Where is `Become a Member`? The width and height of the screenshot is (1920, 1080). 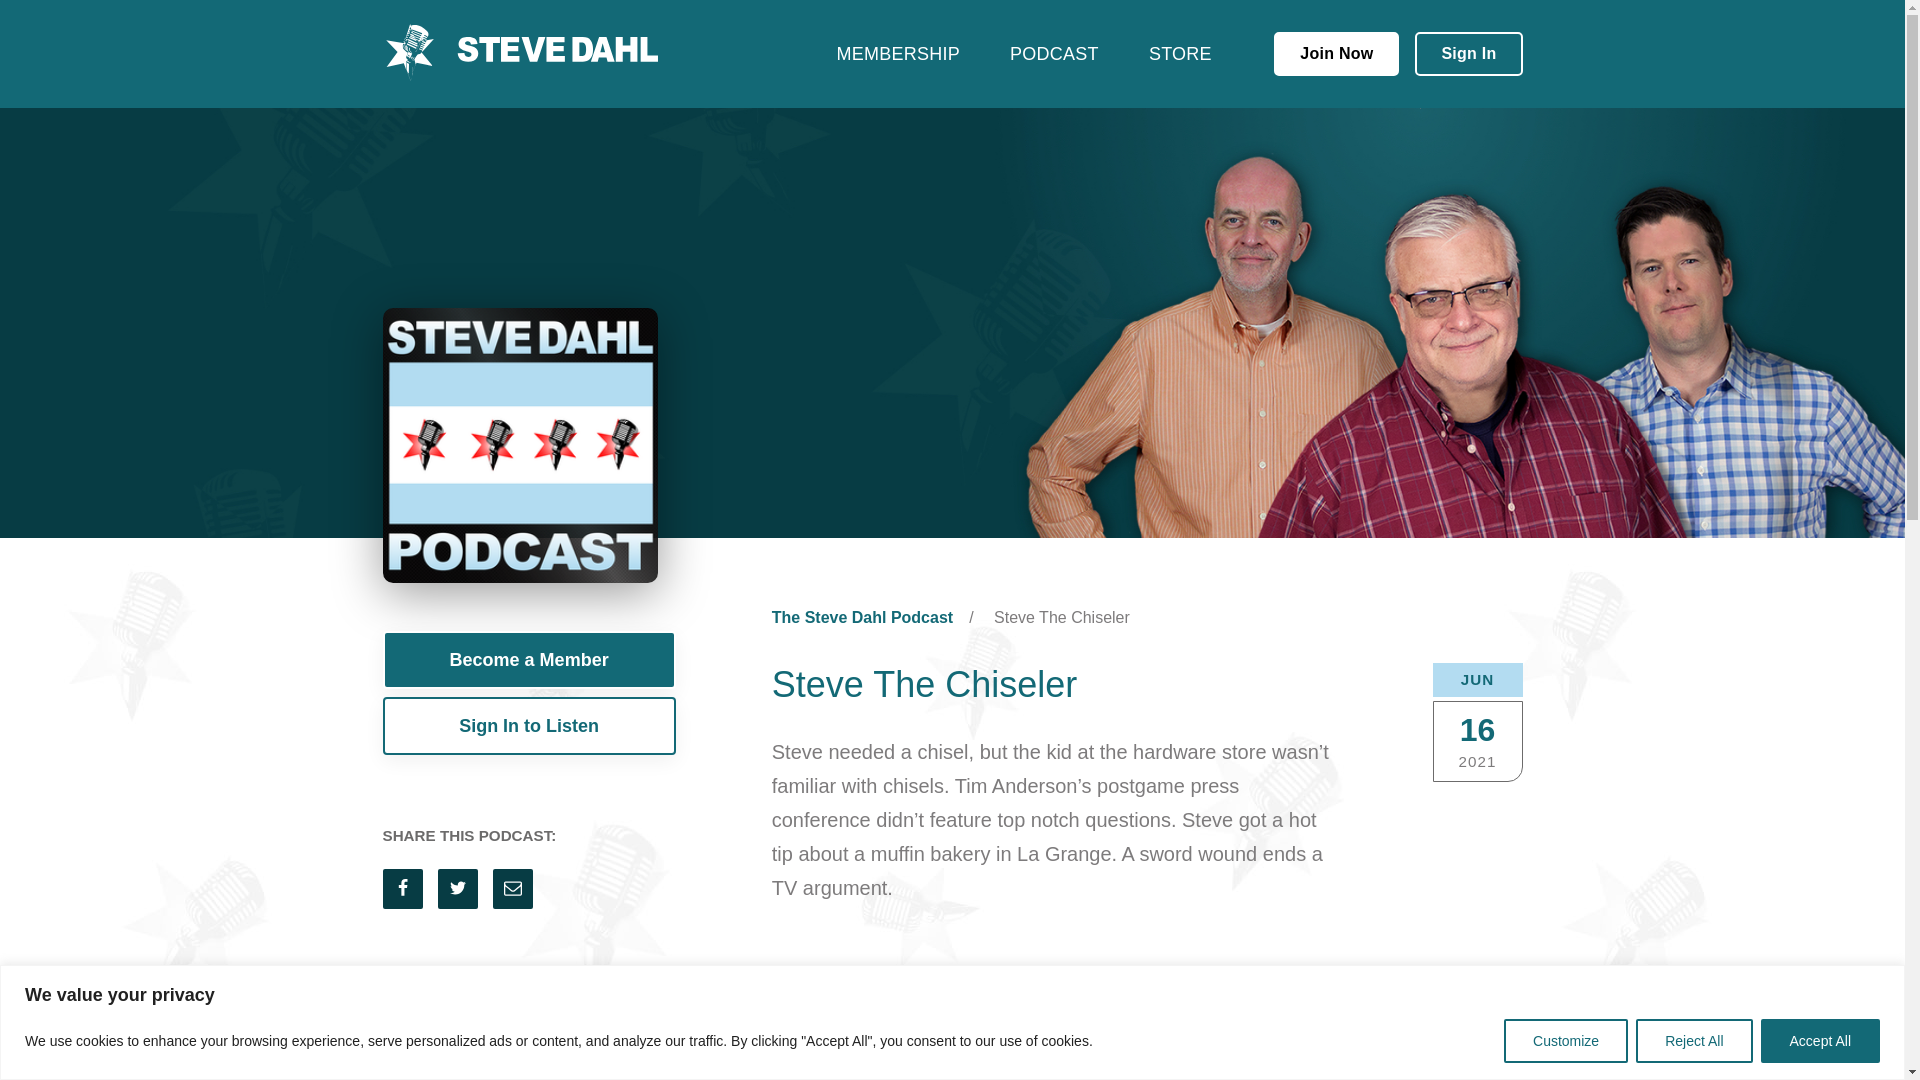
Become a Member is located at coordinates (528, 660).